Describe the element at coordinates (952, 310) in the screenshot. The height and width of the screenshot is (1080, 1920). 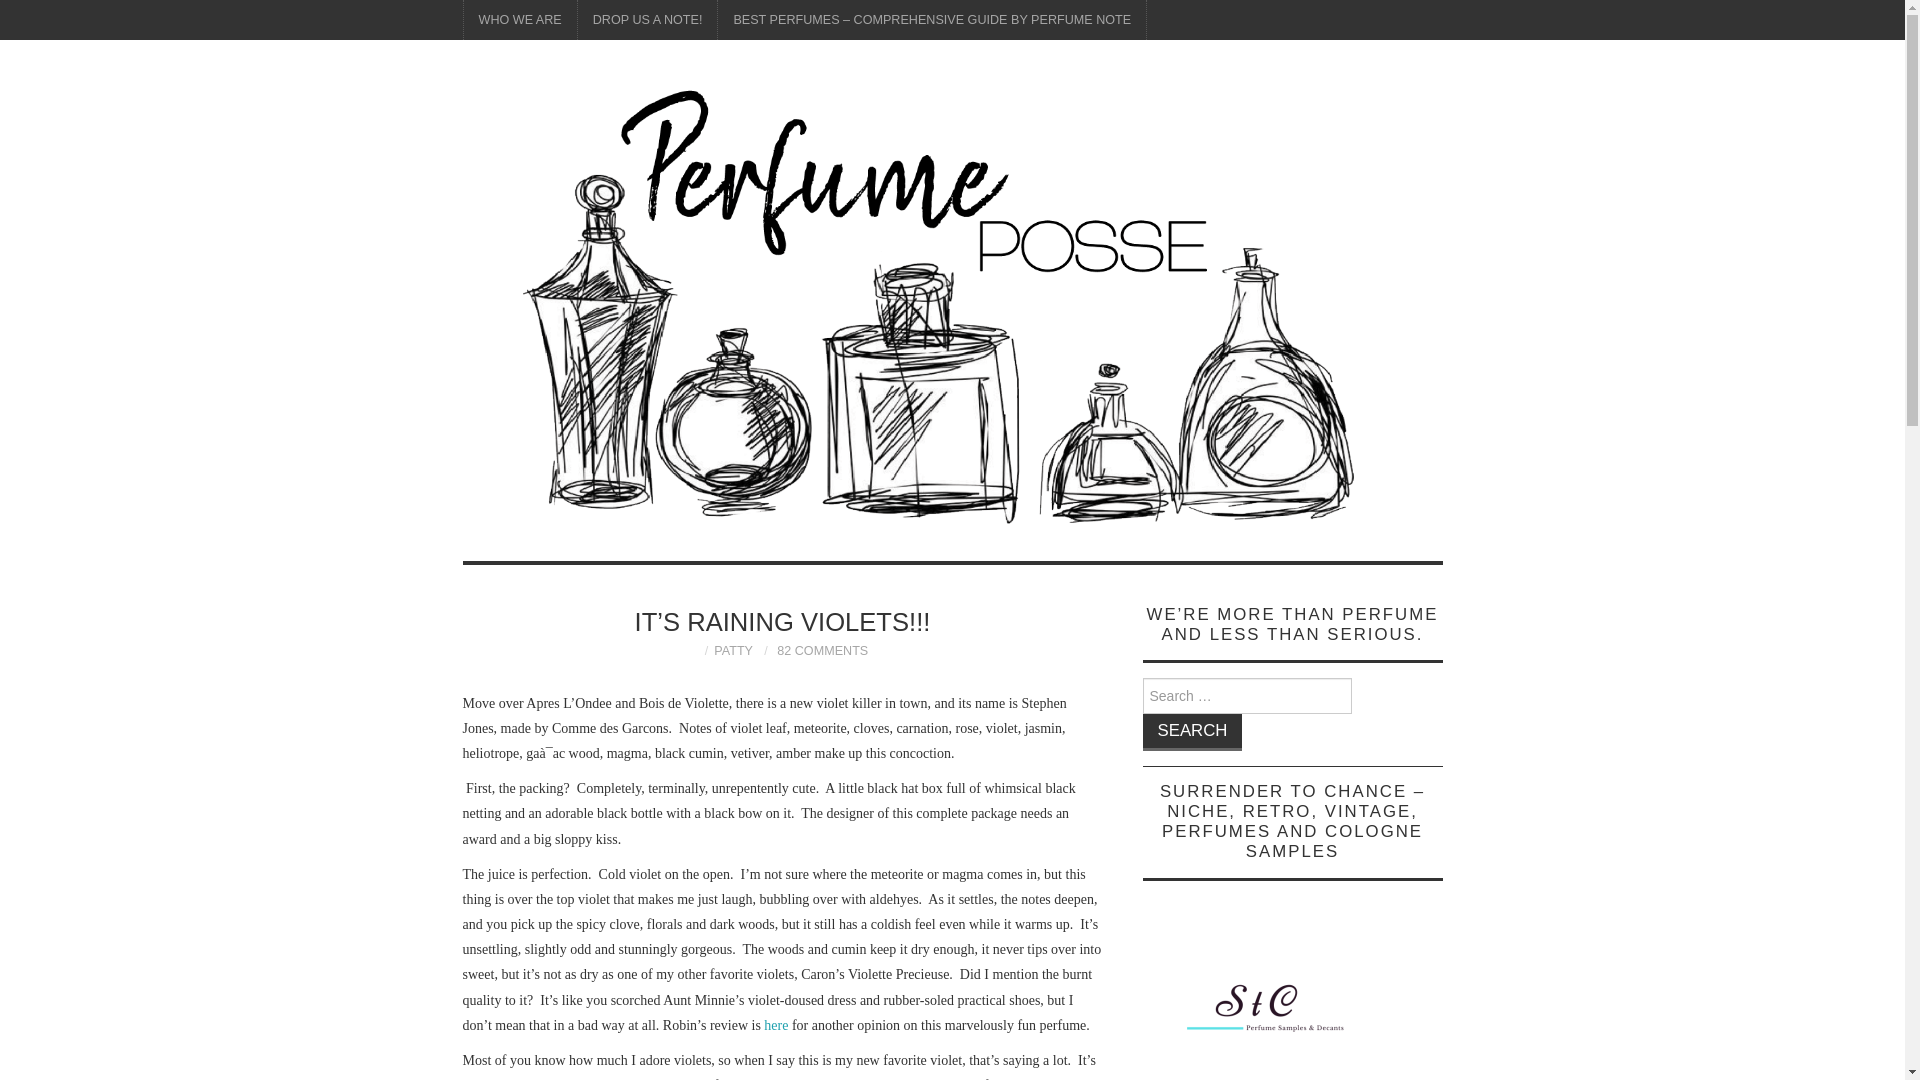
I see `Perfume Posse` at that location.